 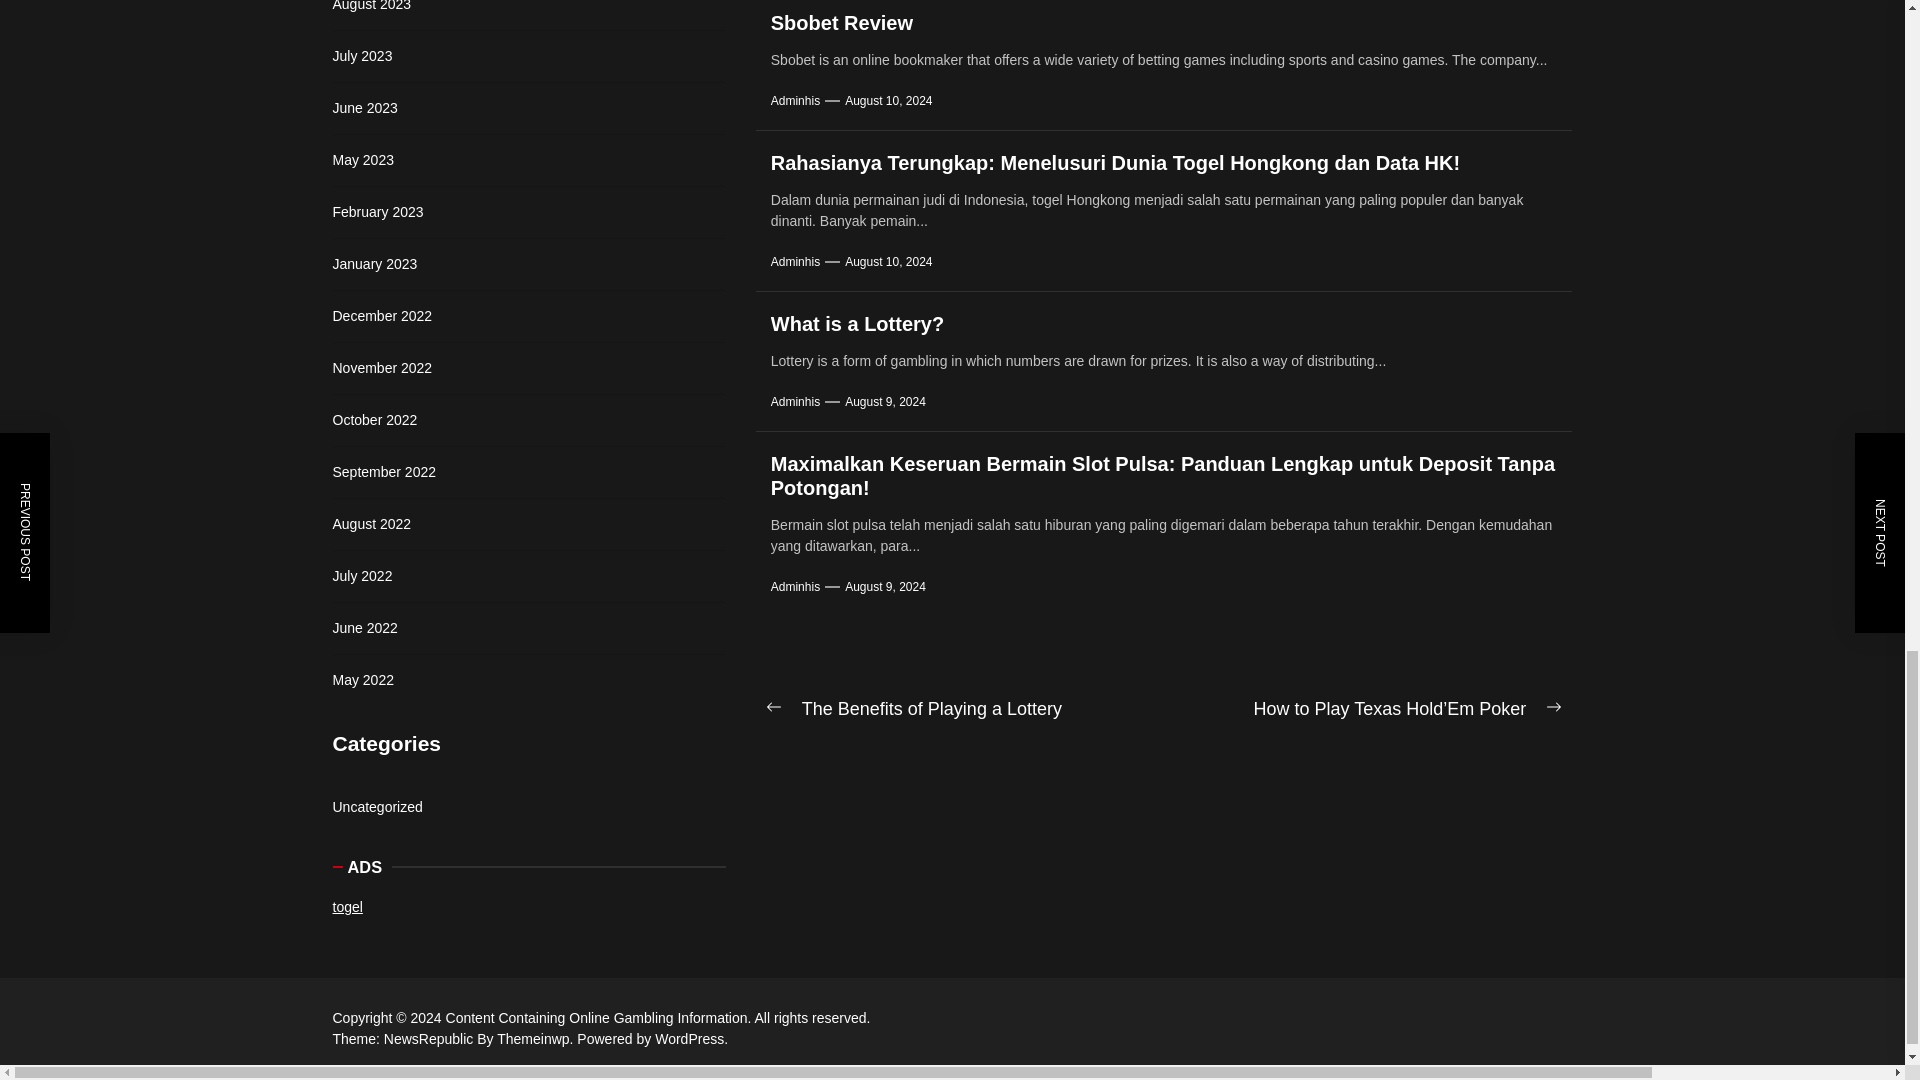 What do you see at coordinates (690, 1038) in the screenshot?
I see `WordPress` at bounding box center [690, 1038].